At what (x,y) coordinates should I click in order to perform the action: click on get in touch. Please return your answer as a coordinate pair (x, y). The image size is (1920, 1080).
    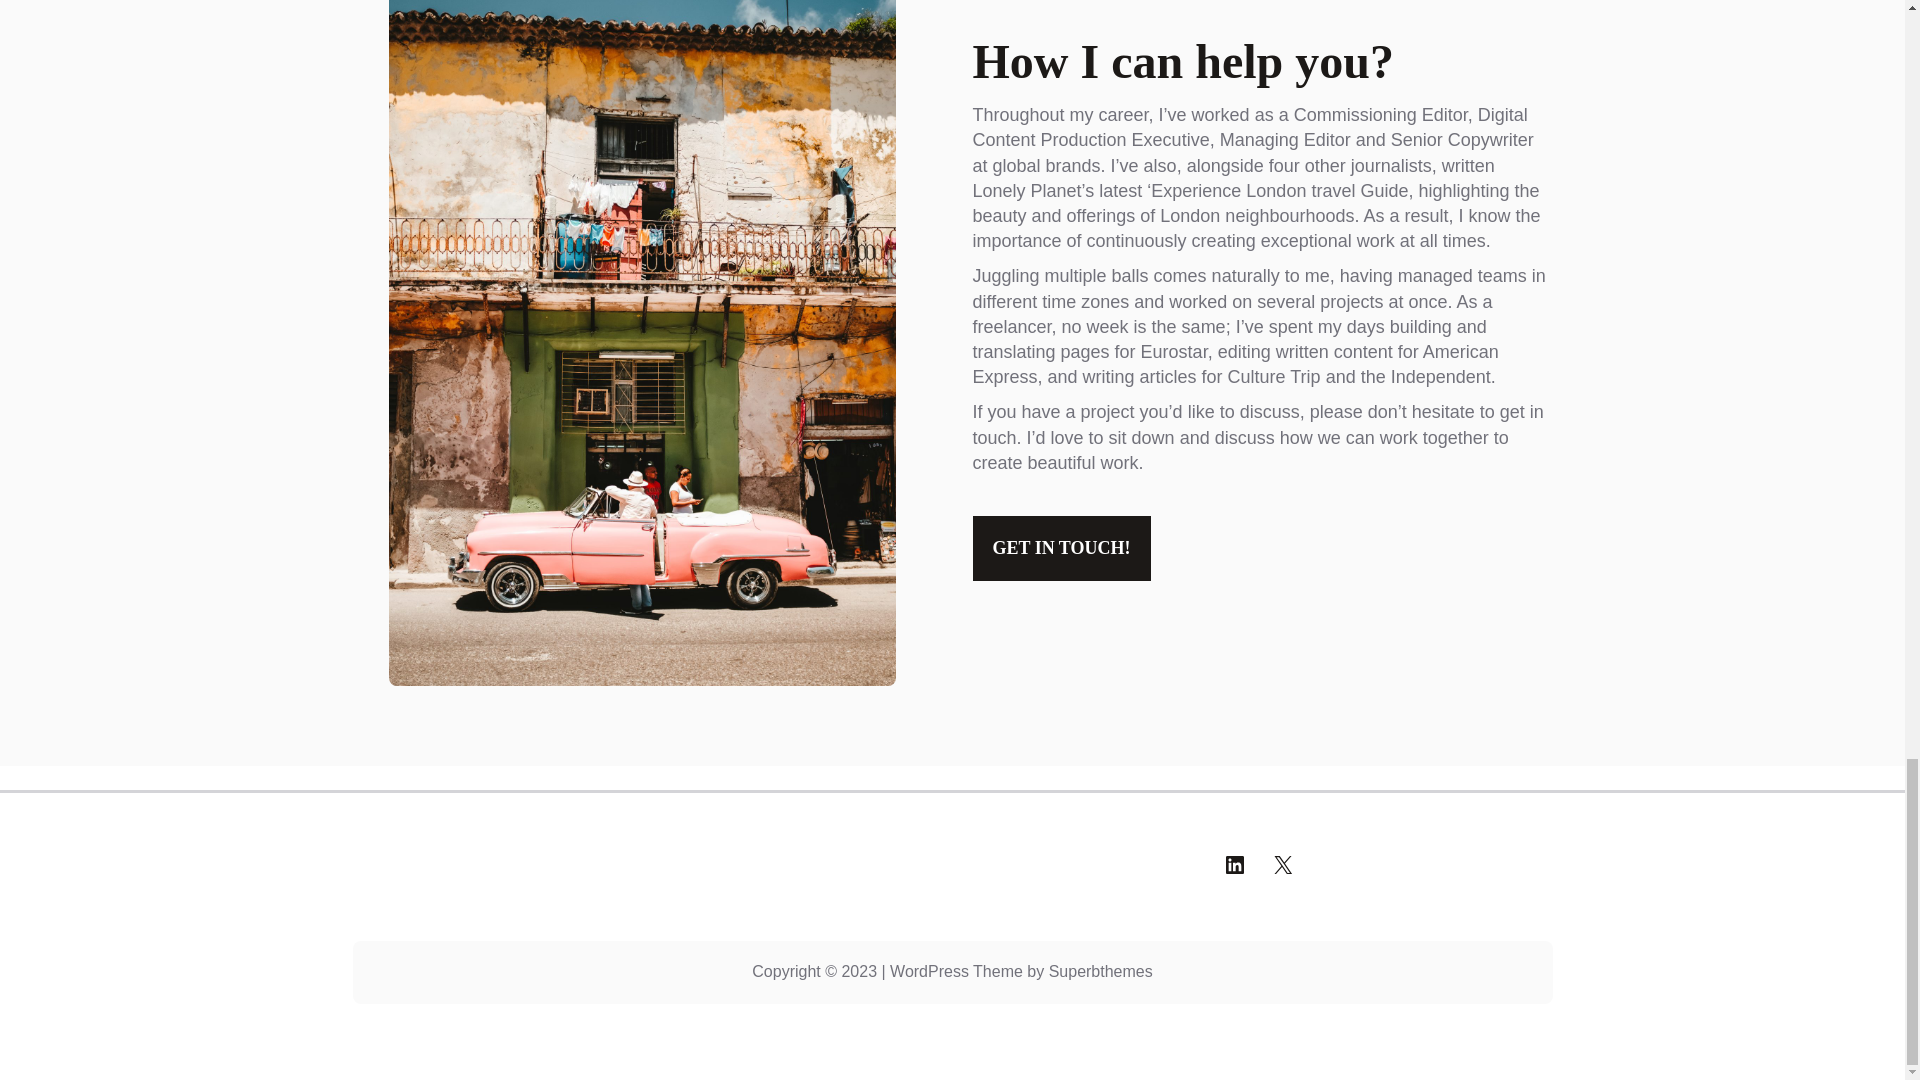
    Looking at the image, I should click on (1257, 424).